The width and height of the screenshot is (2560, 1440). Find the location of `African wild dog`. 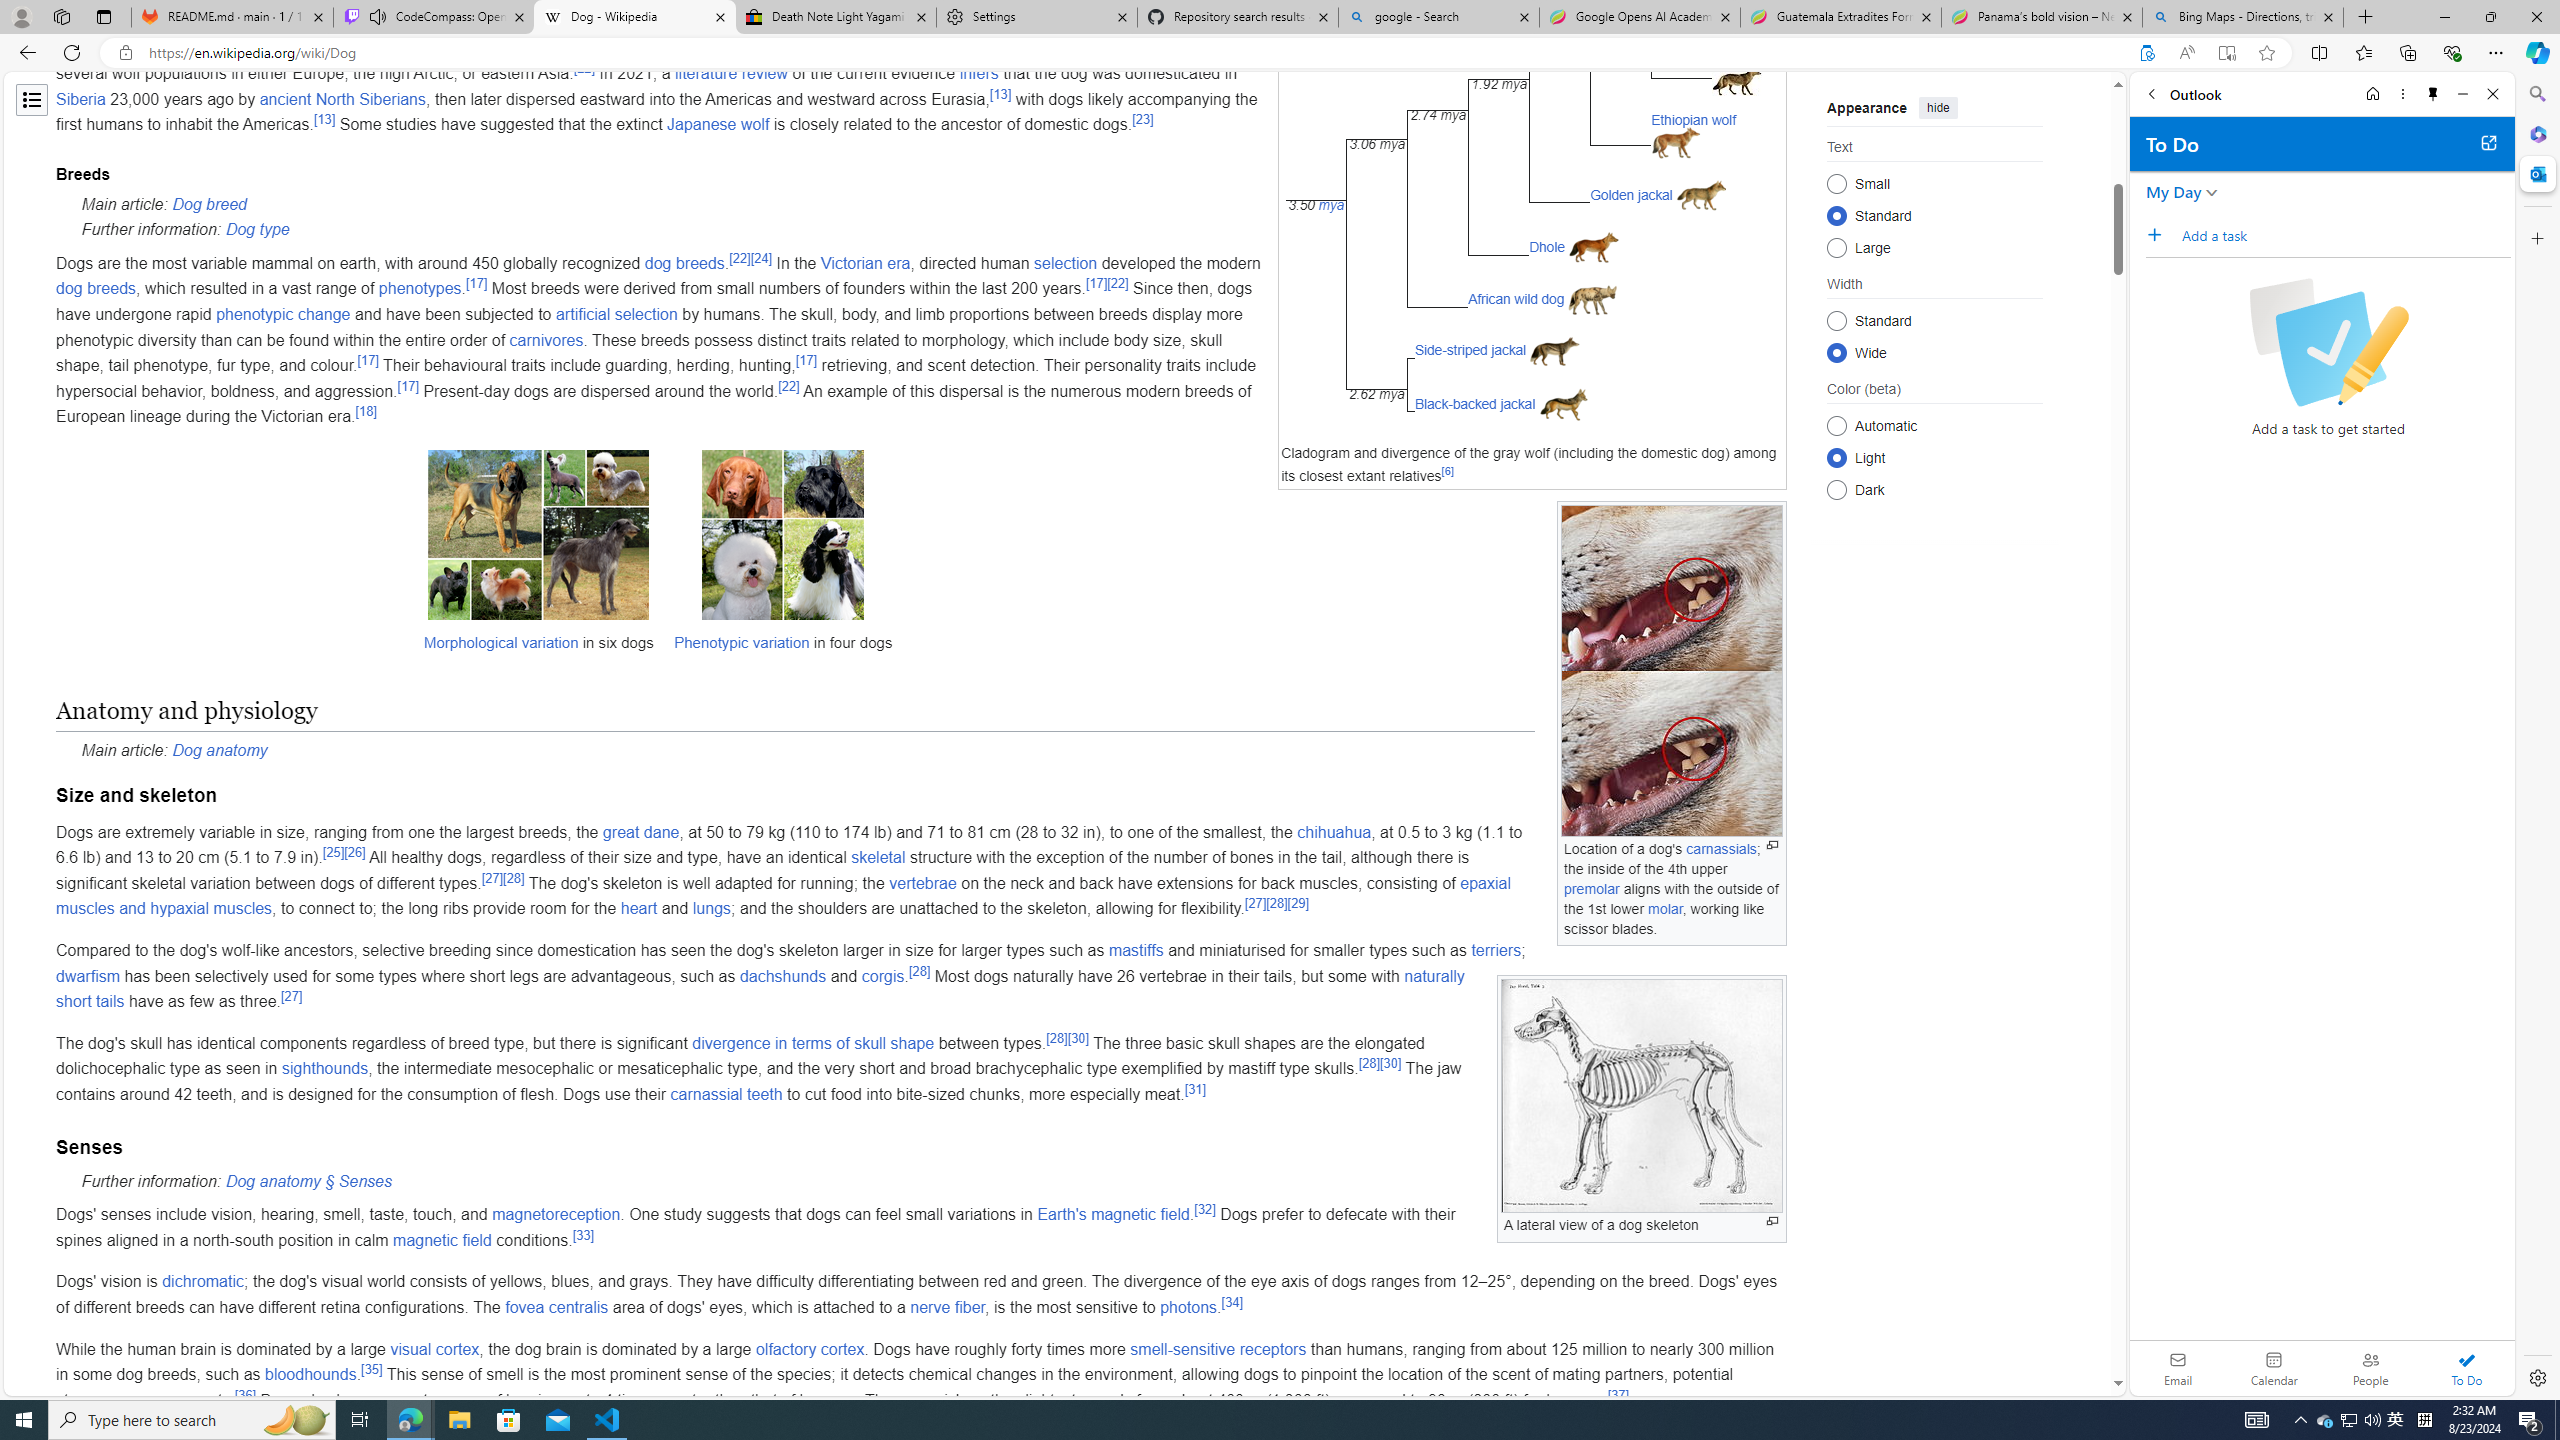

African wild dog is located at coordinates (1515, 298).